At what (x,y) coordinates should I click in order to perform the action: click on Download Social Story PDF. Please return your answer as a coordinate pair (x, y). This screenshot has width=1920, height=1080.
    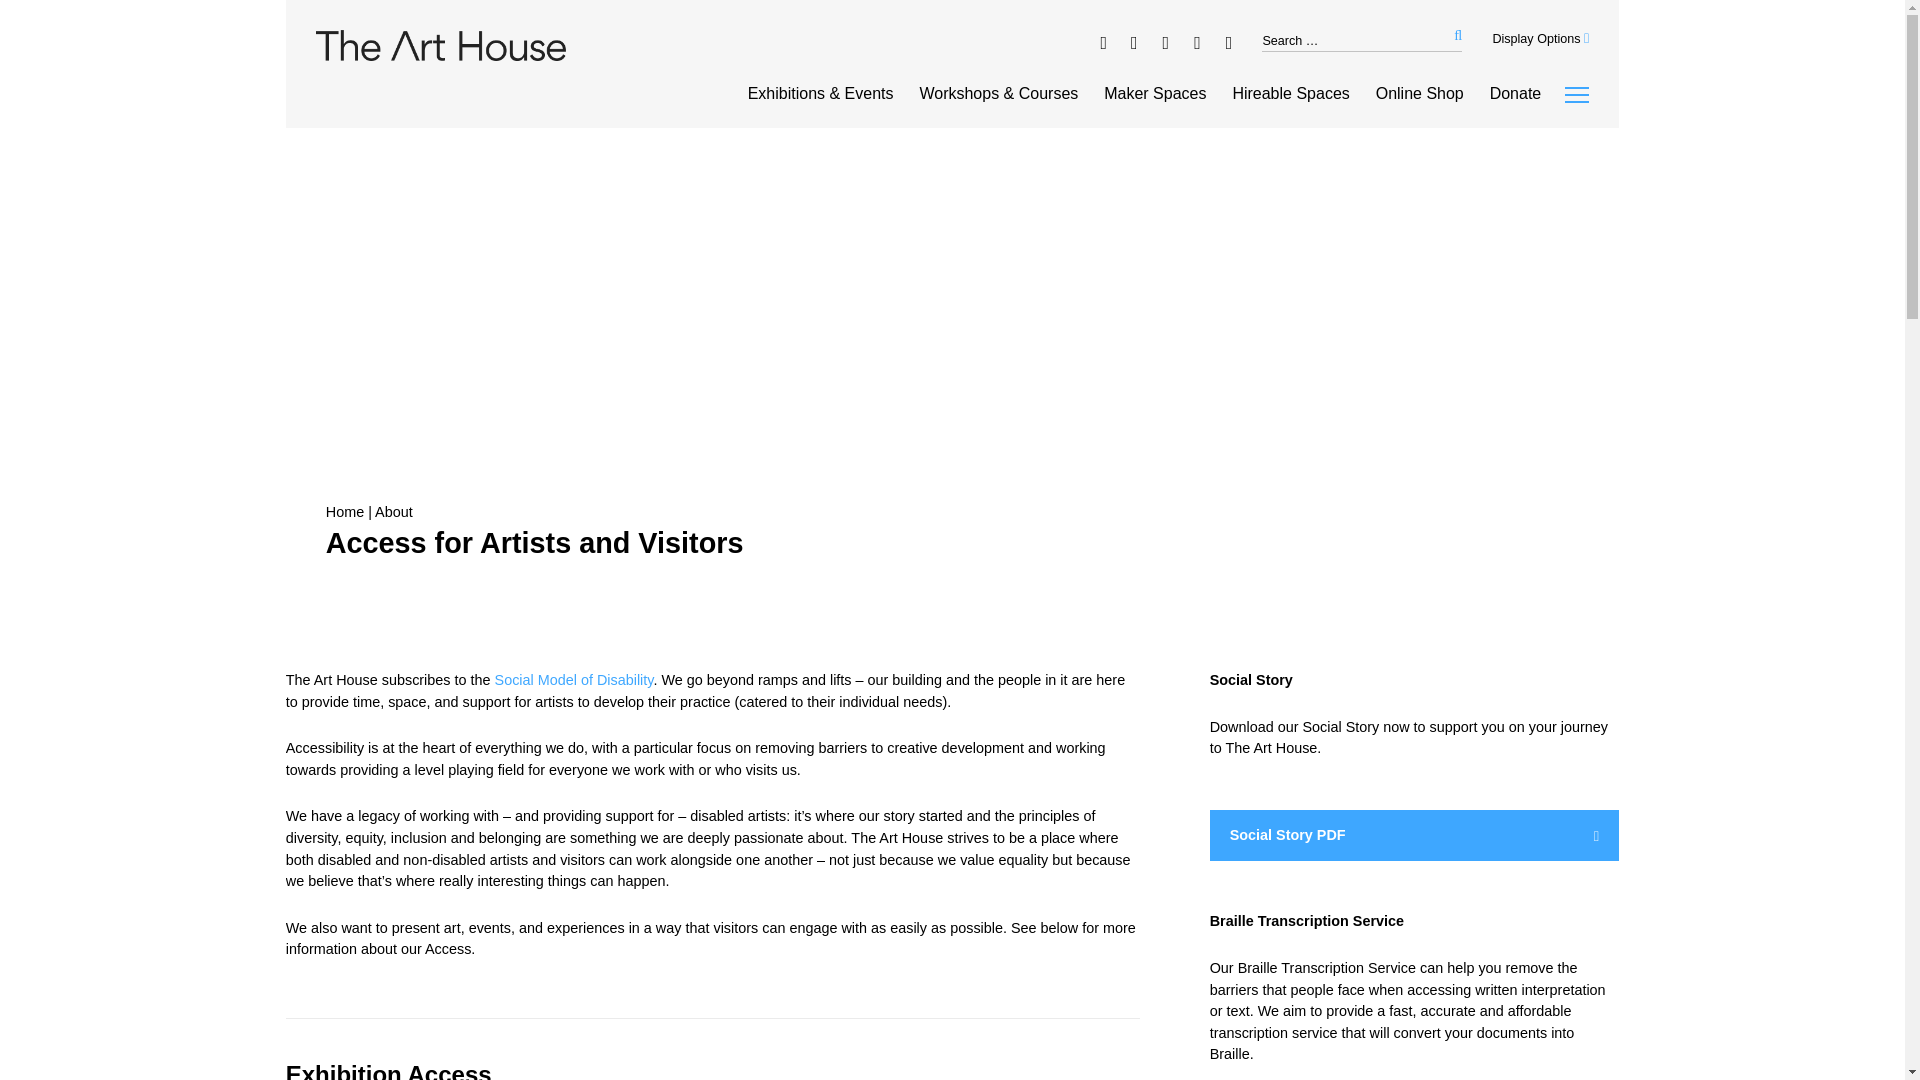
    Looking at the image, I should click on (1414, 836).